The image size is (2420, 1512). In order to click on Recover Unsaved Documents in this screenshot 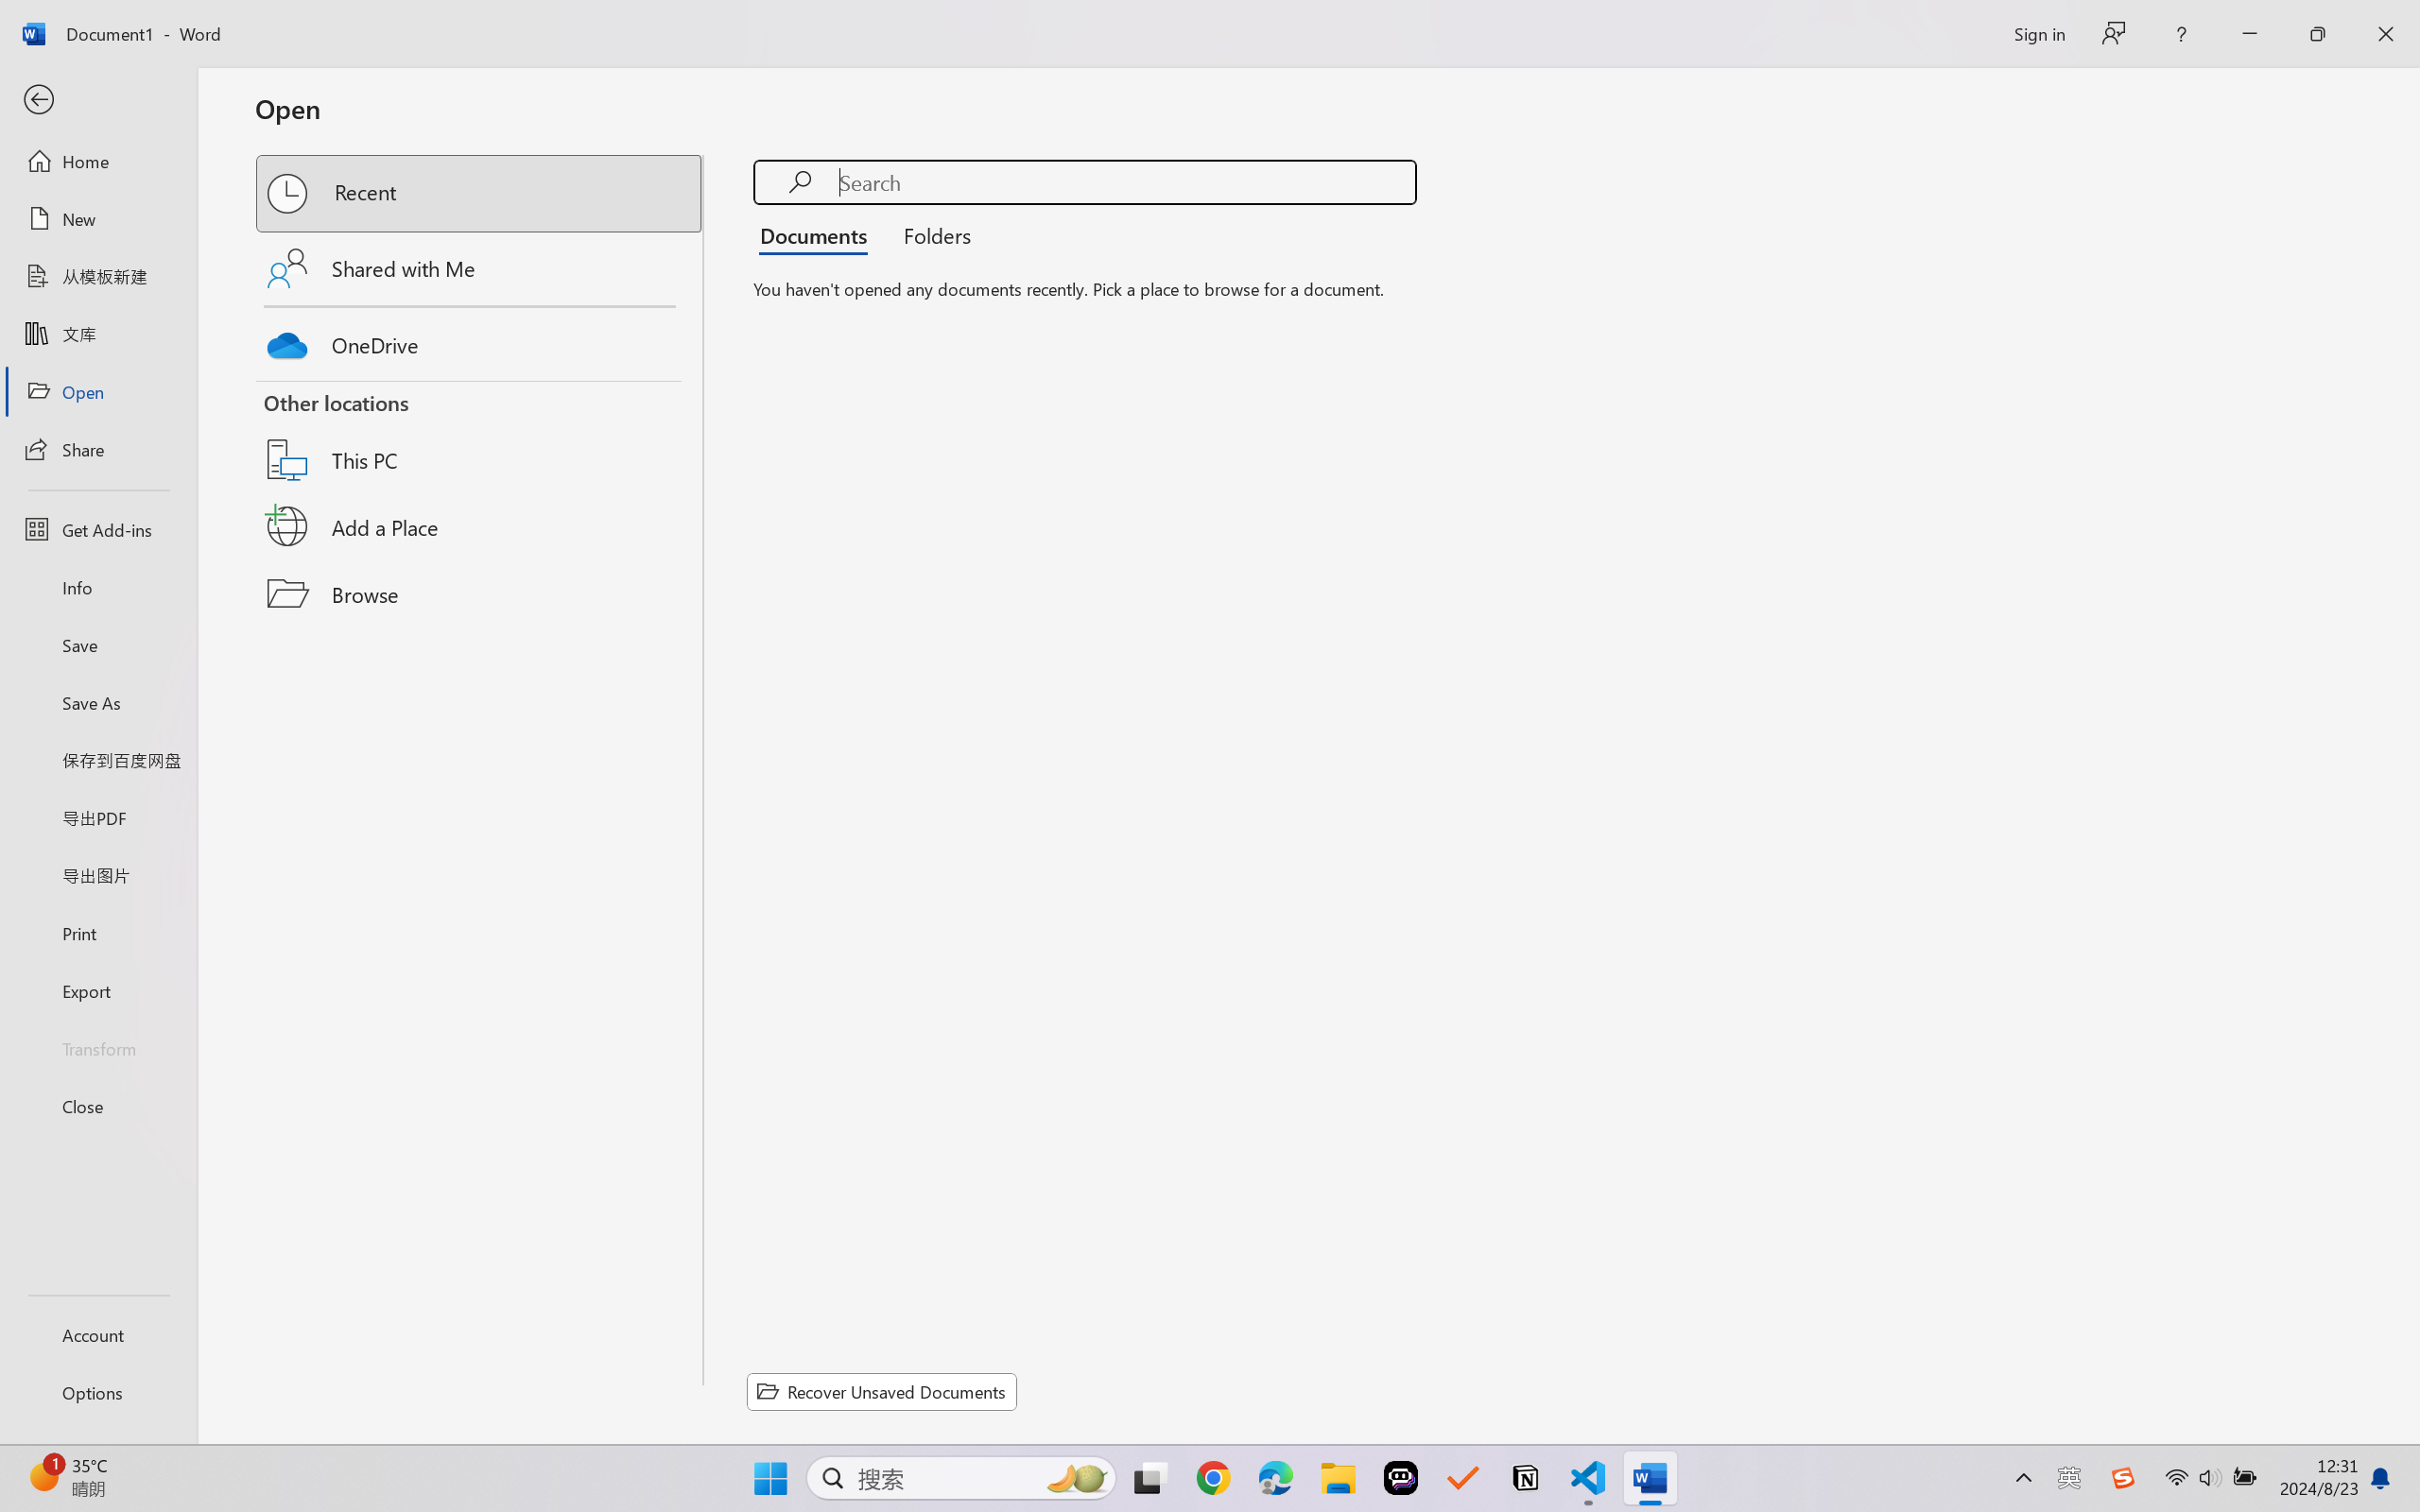, I will do `click(882, 1391)`.